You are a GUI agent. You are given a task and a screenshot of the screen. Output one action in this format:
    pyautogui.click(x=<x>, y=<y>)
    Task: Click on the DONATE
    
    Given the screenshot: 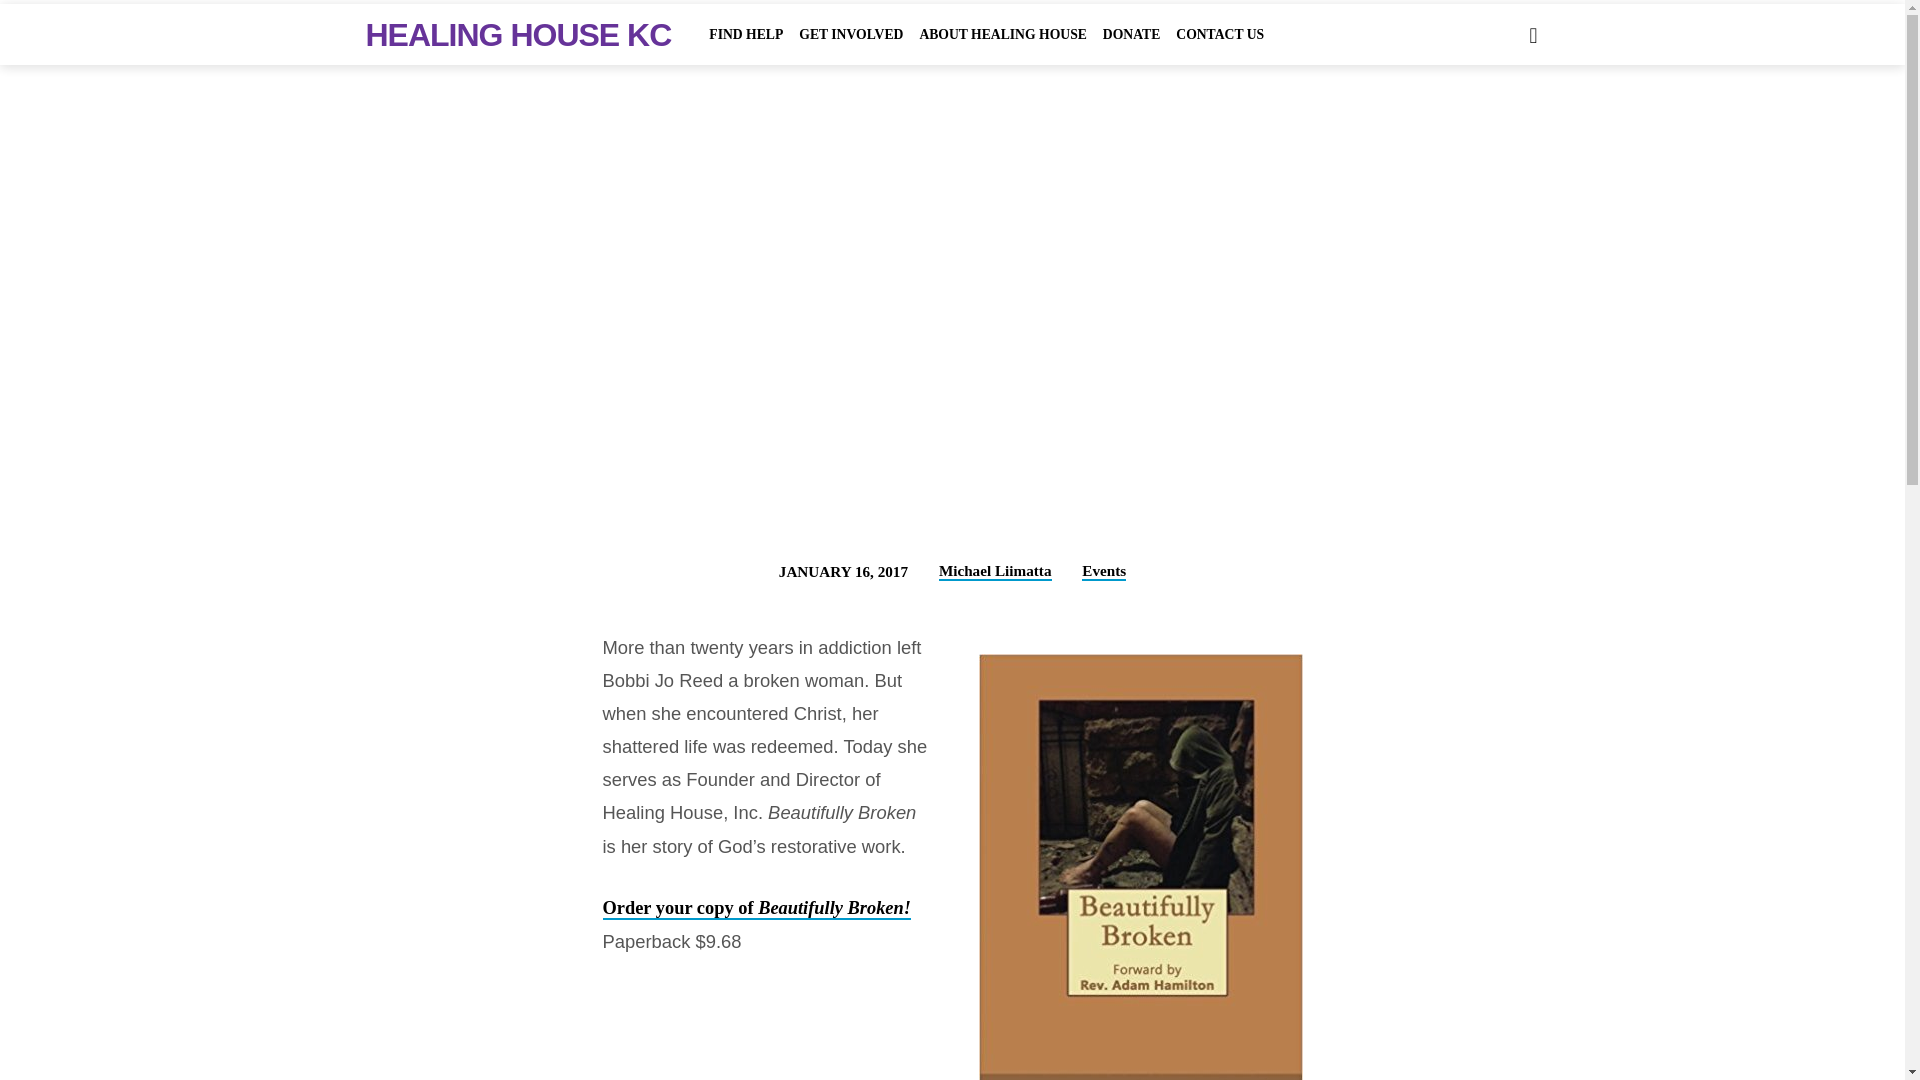 What is the action you would take?
    pyautogui.click(x=1130, y=47)
    